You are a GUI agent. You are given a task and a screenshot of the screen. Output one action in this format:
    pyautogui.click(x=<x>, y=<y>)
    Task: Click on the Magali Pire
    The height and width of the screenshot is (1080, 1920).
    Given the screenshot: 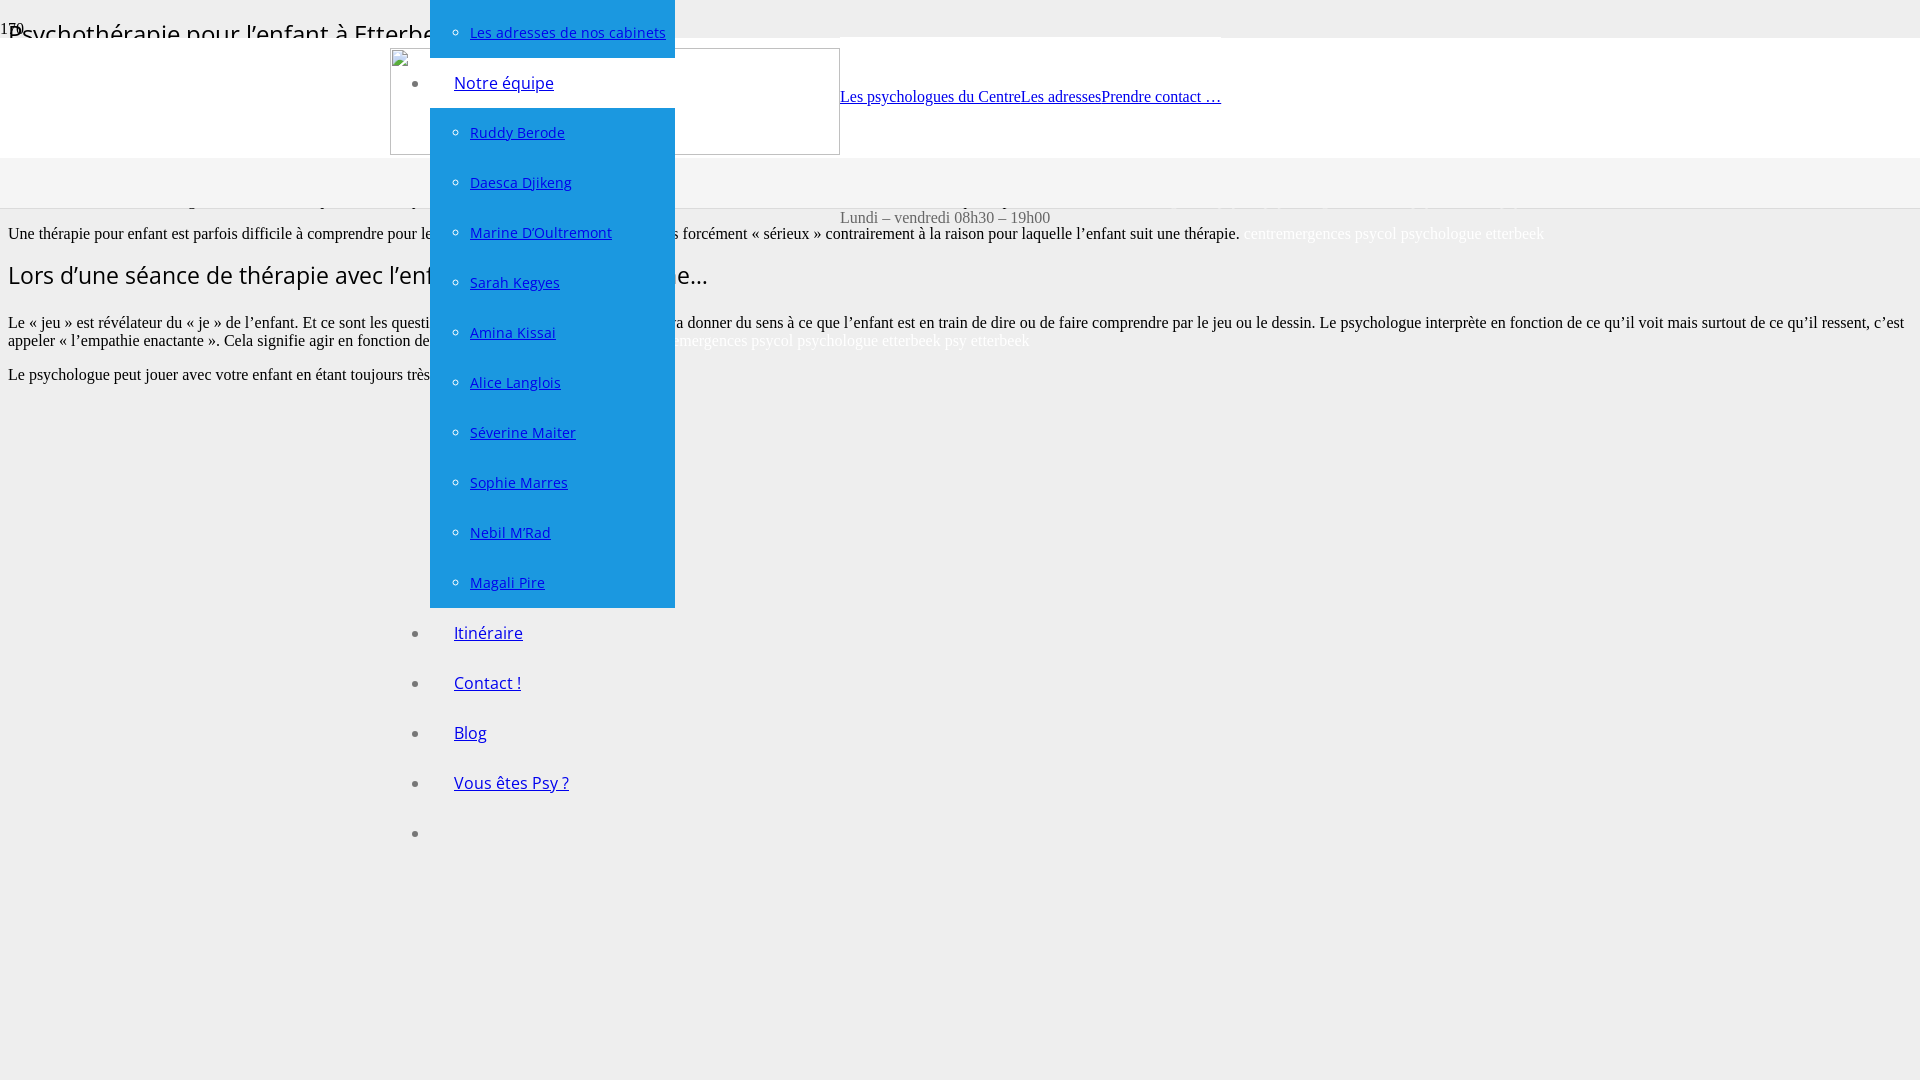 What is the action you would take?
    pyautogui.click(x=508, y=582)
    